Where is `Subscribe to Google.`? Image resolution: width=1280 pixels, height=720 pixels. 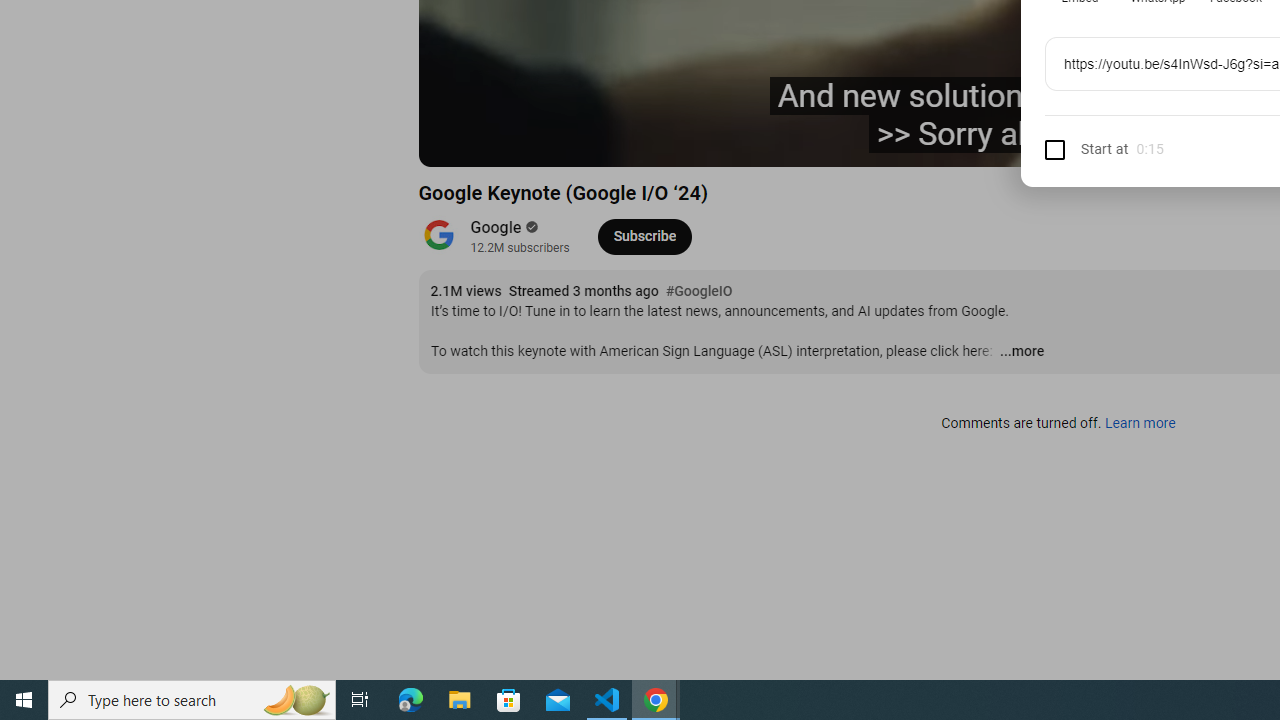
Subscribe to Google. is located at coordinates (644, 236).